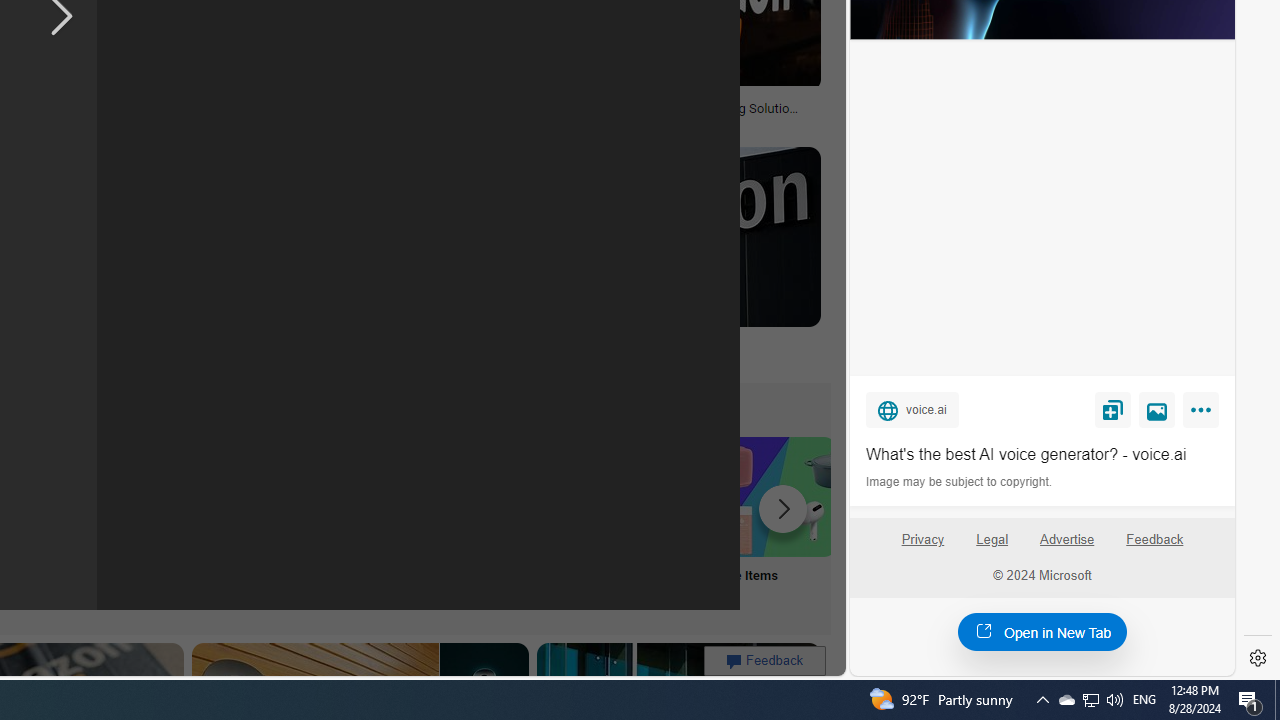  Describe the element at coordinates (922, 540) in the screenshot. I see `Privacy` at that location.